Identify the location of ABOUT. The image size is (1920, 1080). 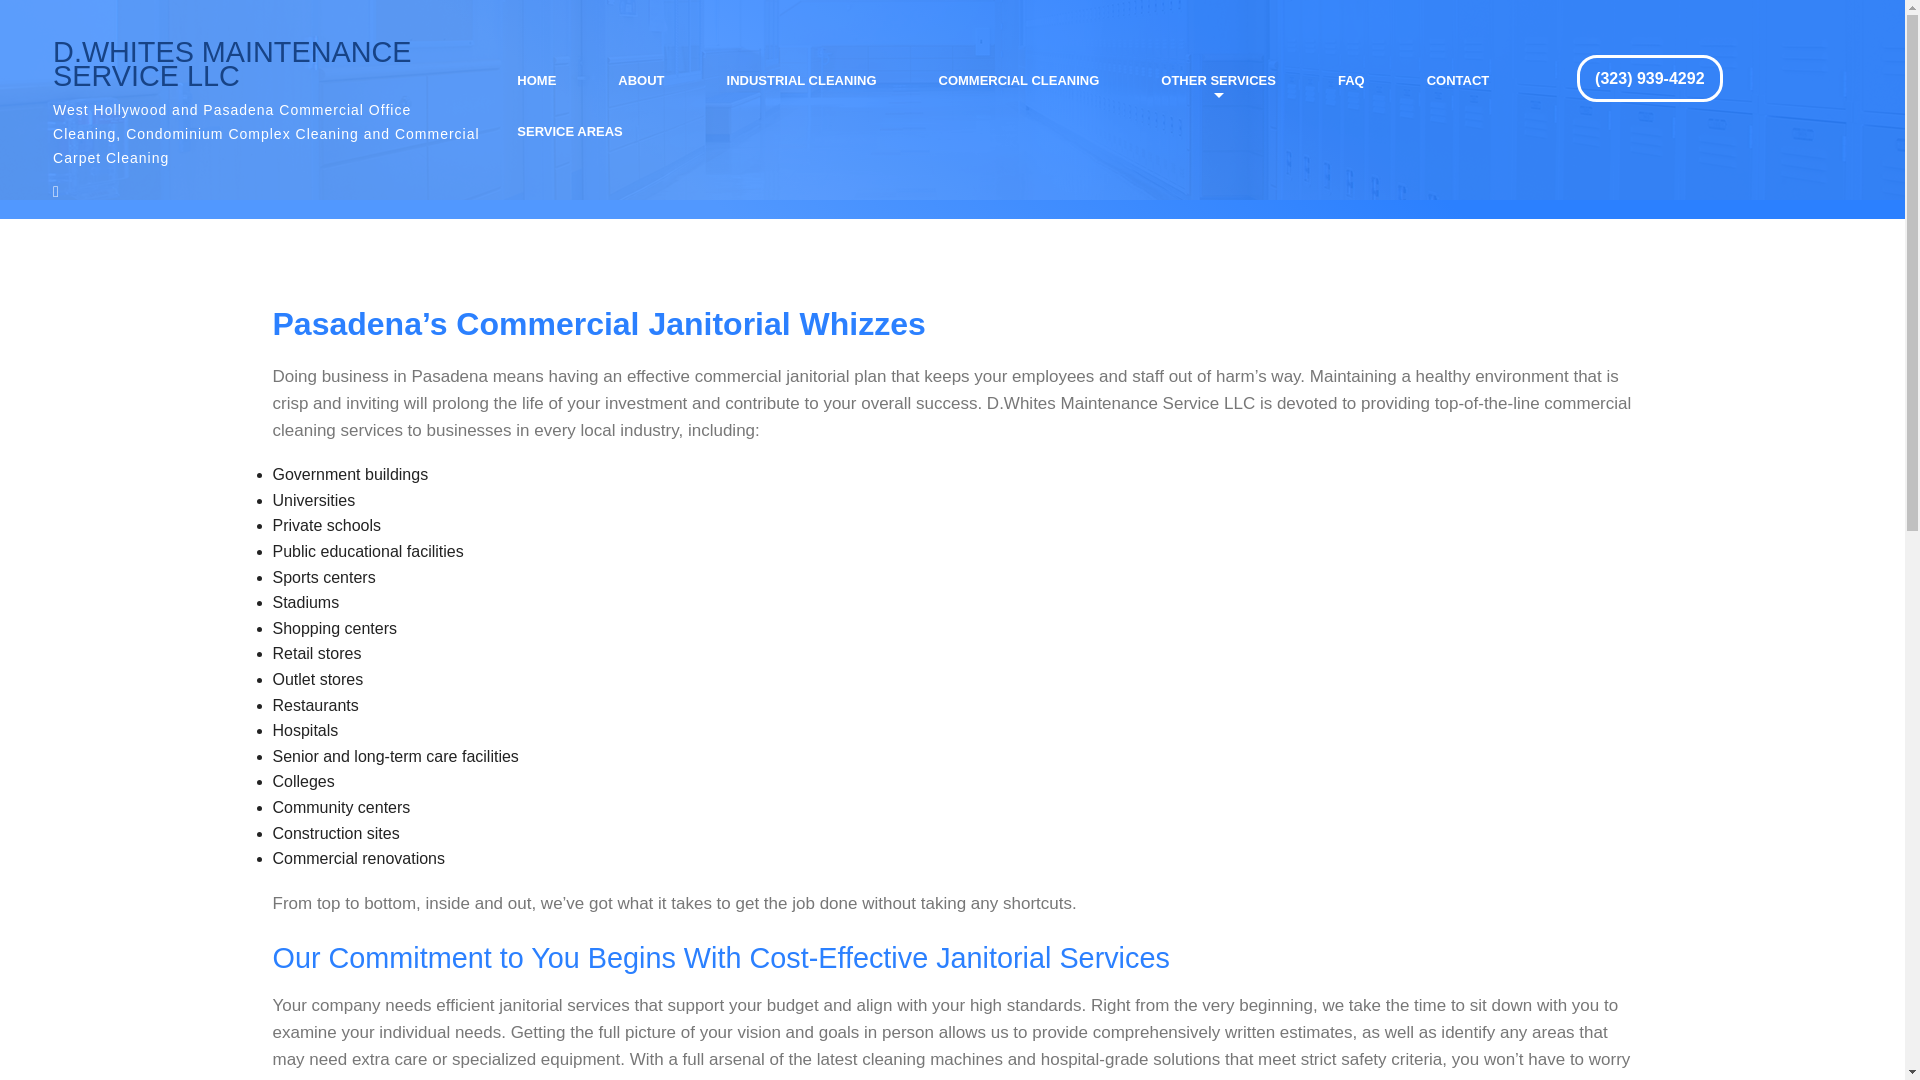
(640, 80).